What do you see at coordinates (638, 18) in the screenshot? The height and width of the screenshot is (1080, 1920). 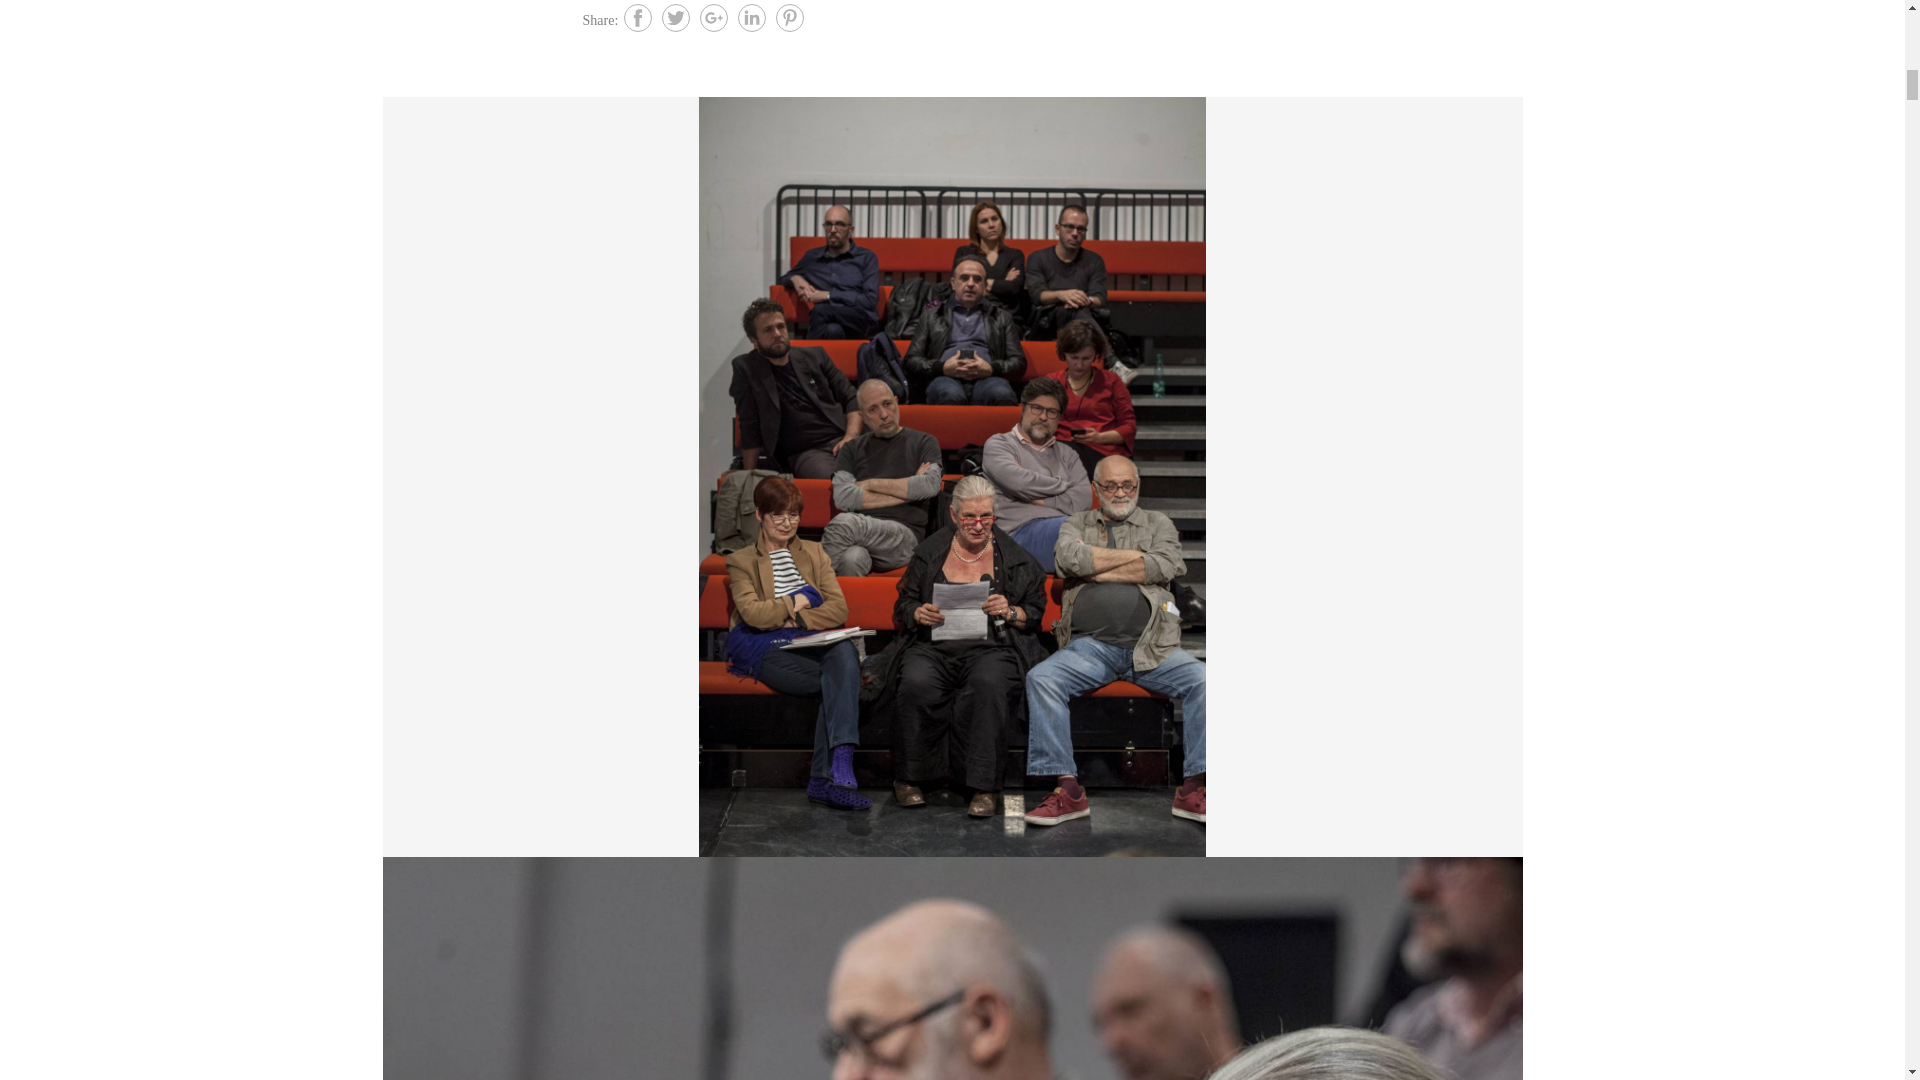 I see `Share on Facebook` at bounding box center [638, 18].